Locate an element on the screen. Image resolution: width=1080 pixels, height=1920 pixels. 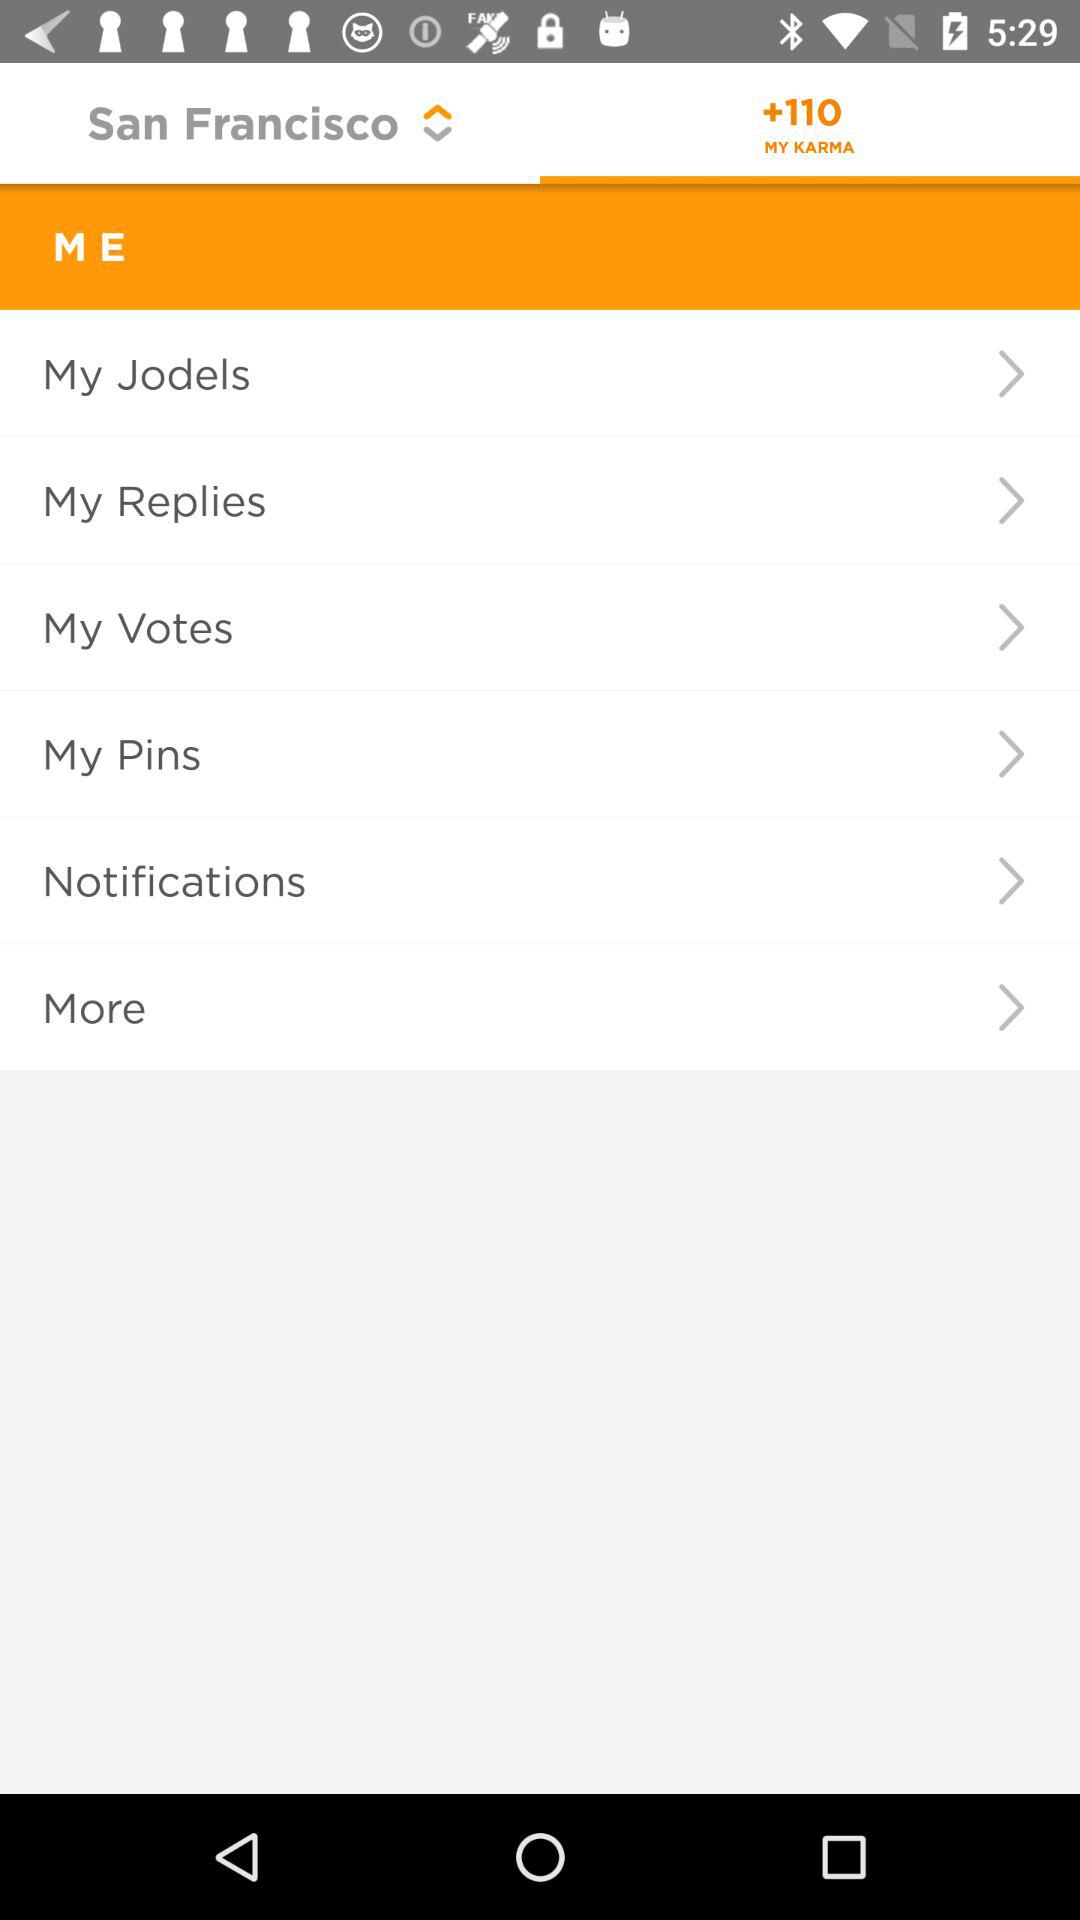
turn on icon to the right of the my jodels icon is located at coordinates (1010, 373).